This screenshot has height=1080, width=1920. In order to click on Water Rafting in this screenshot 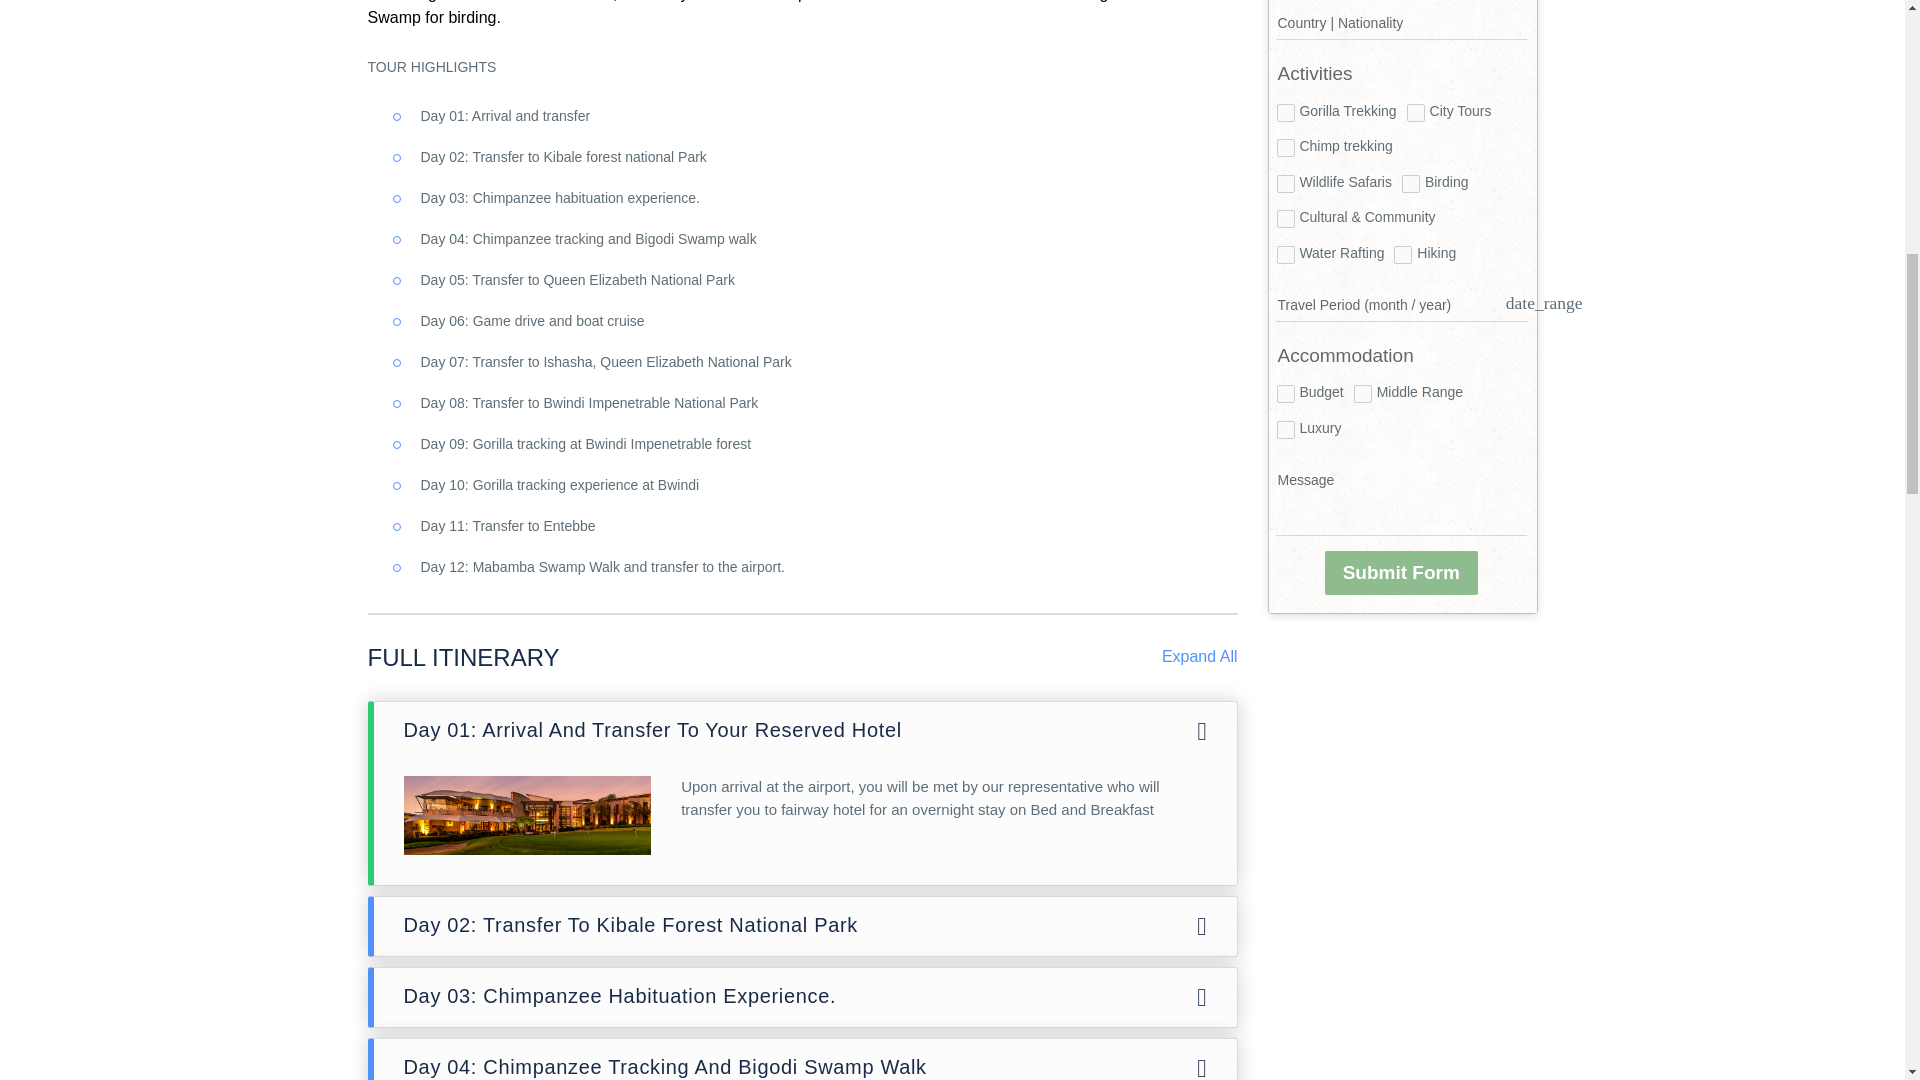, I will do `click(1285, 254)`.